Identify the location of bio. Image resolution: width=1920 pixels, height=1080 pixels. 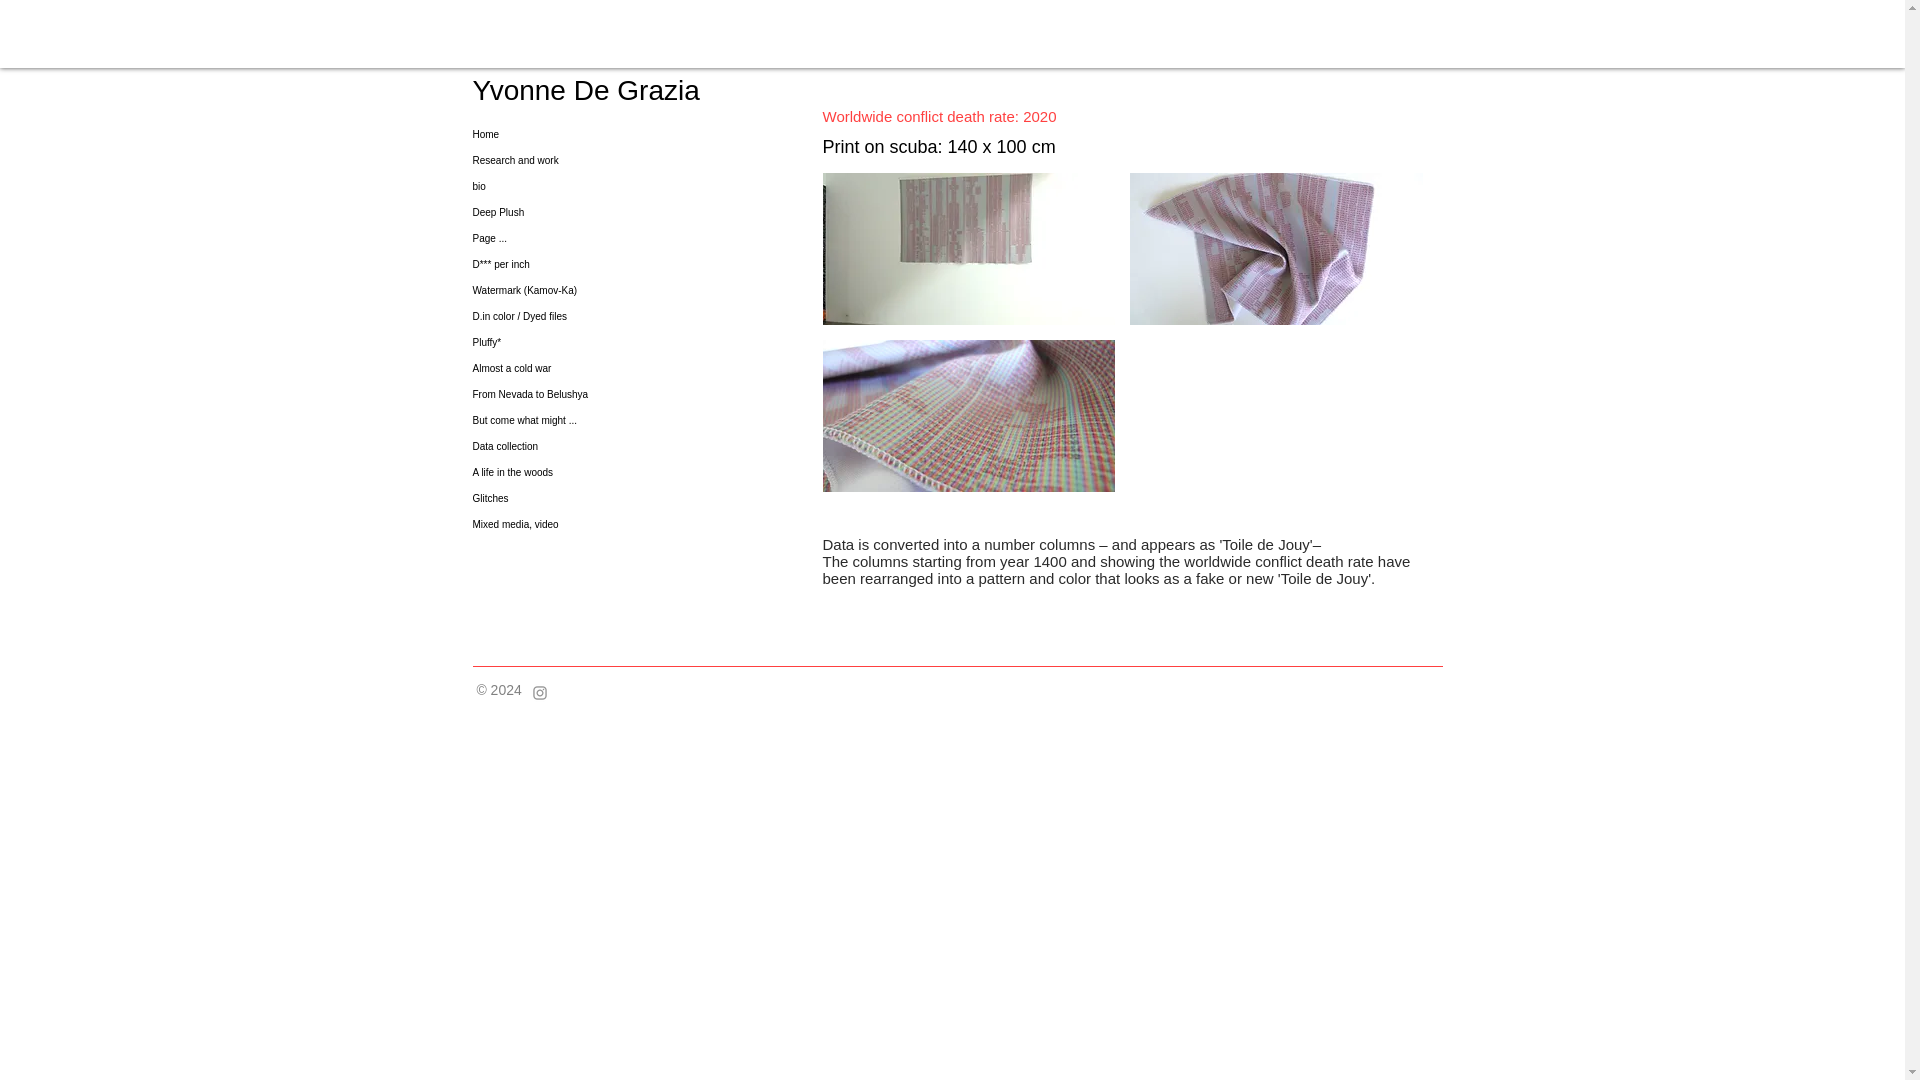
(587, 186).